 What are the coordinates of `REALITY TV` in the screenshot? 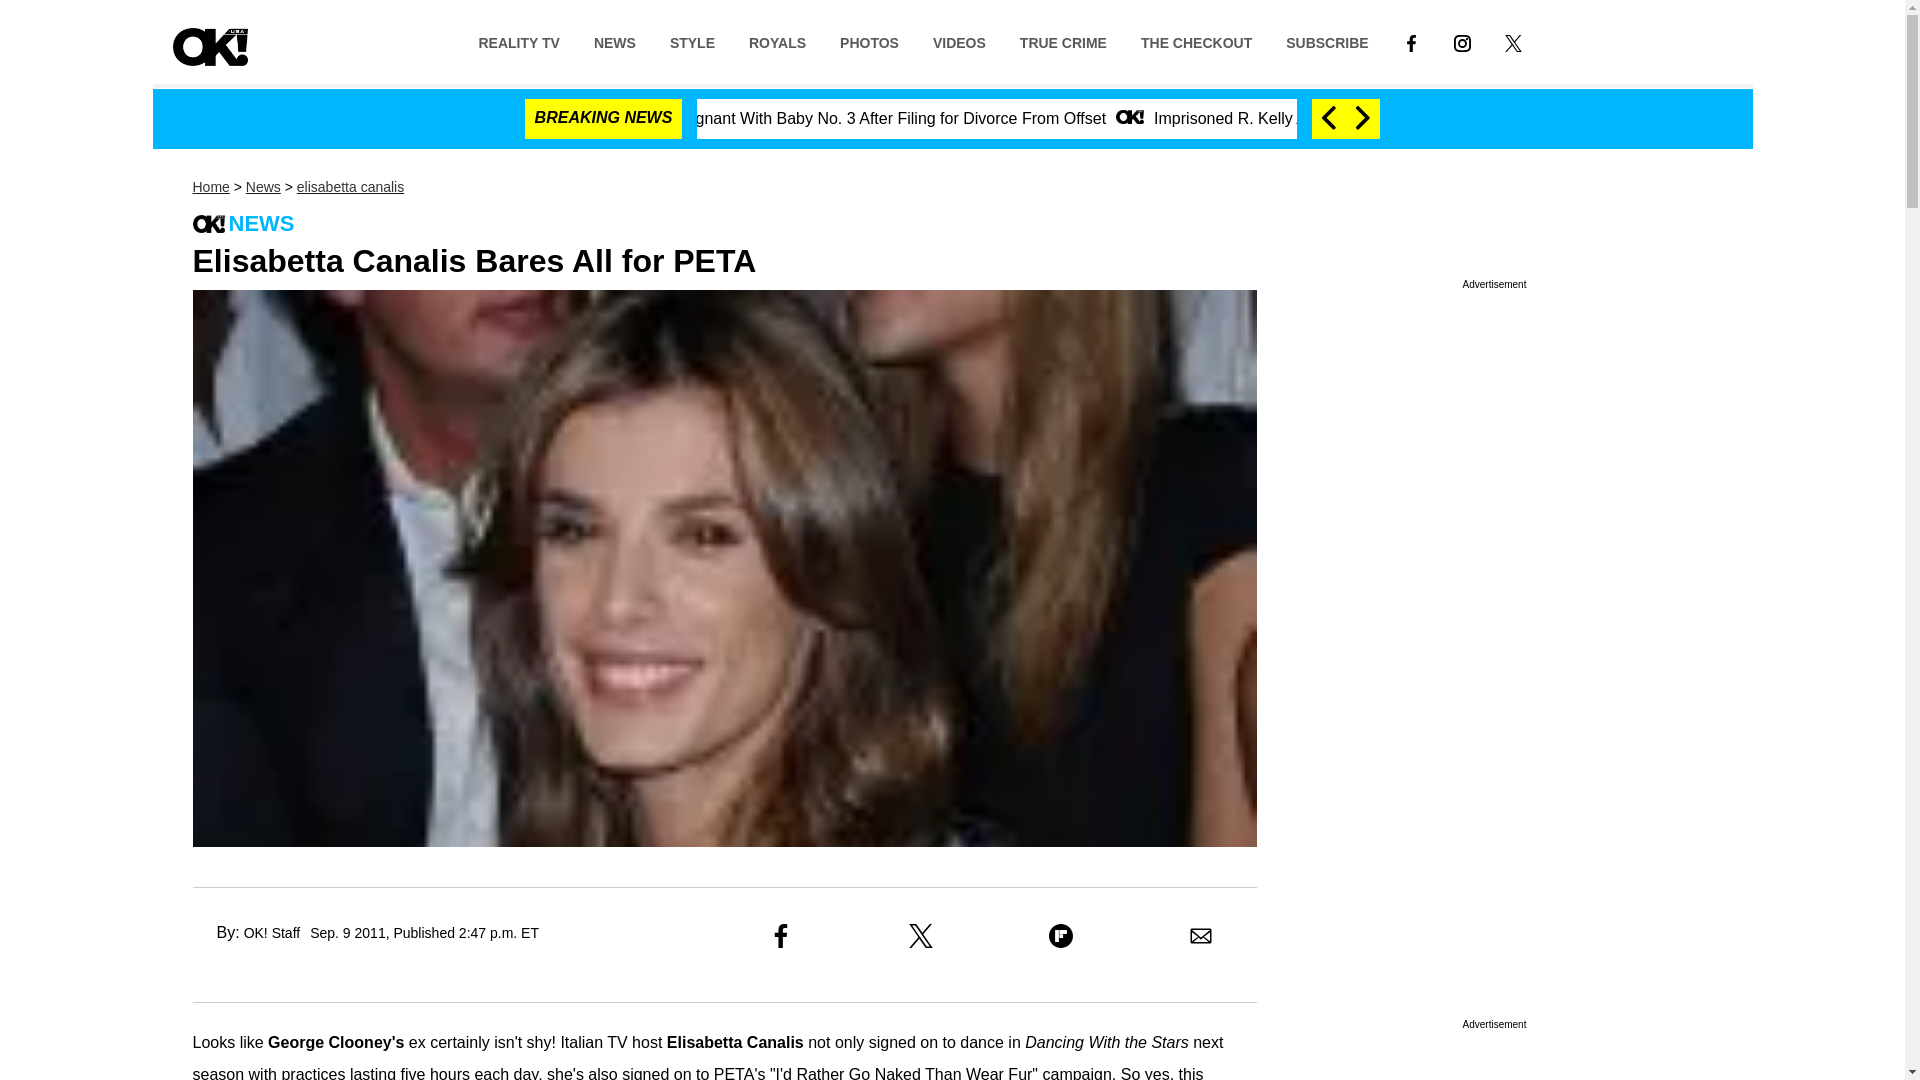 It's located at (518, 41).